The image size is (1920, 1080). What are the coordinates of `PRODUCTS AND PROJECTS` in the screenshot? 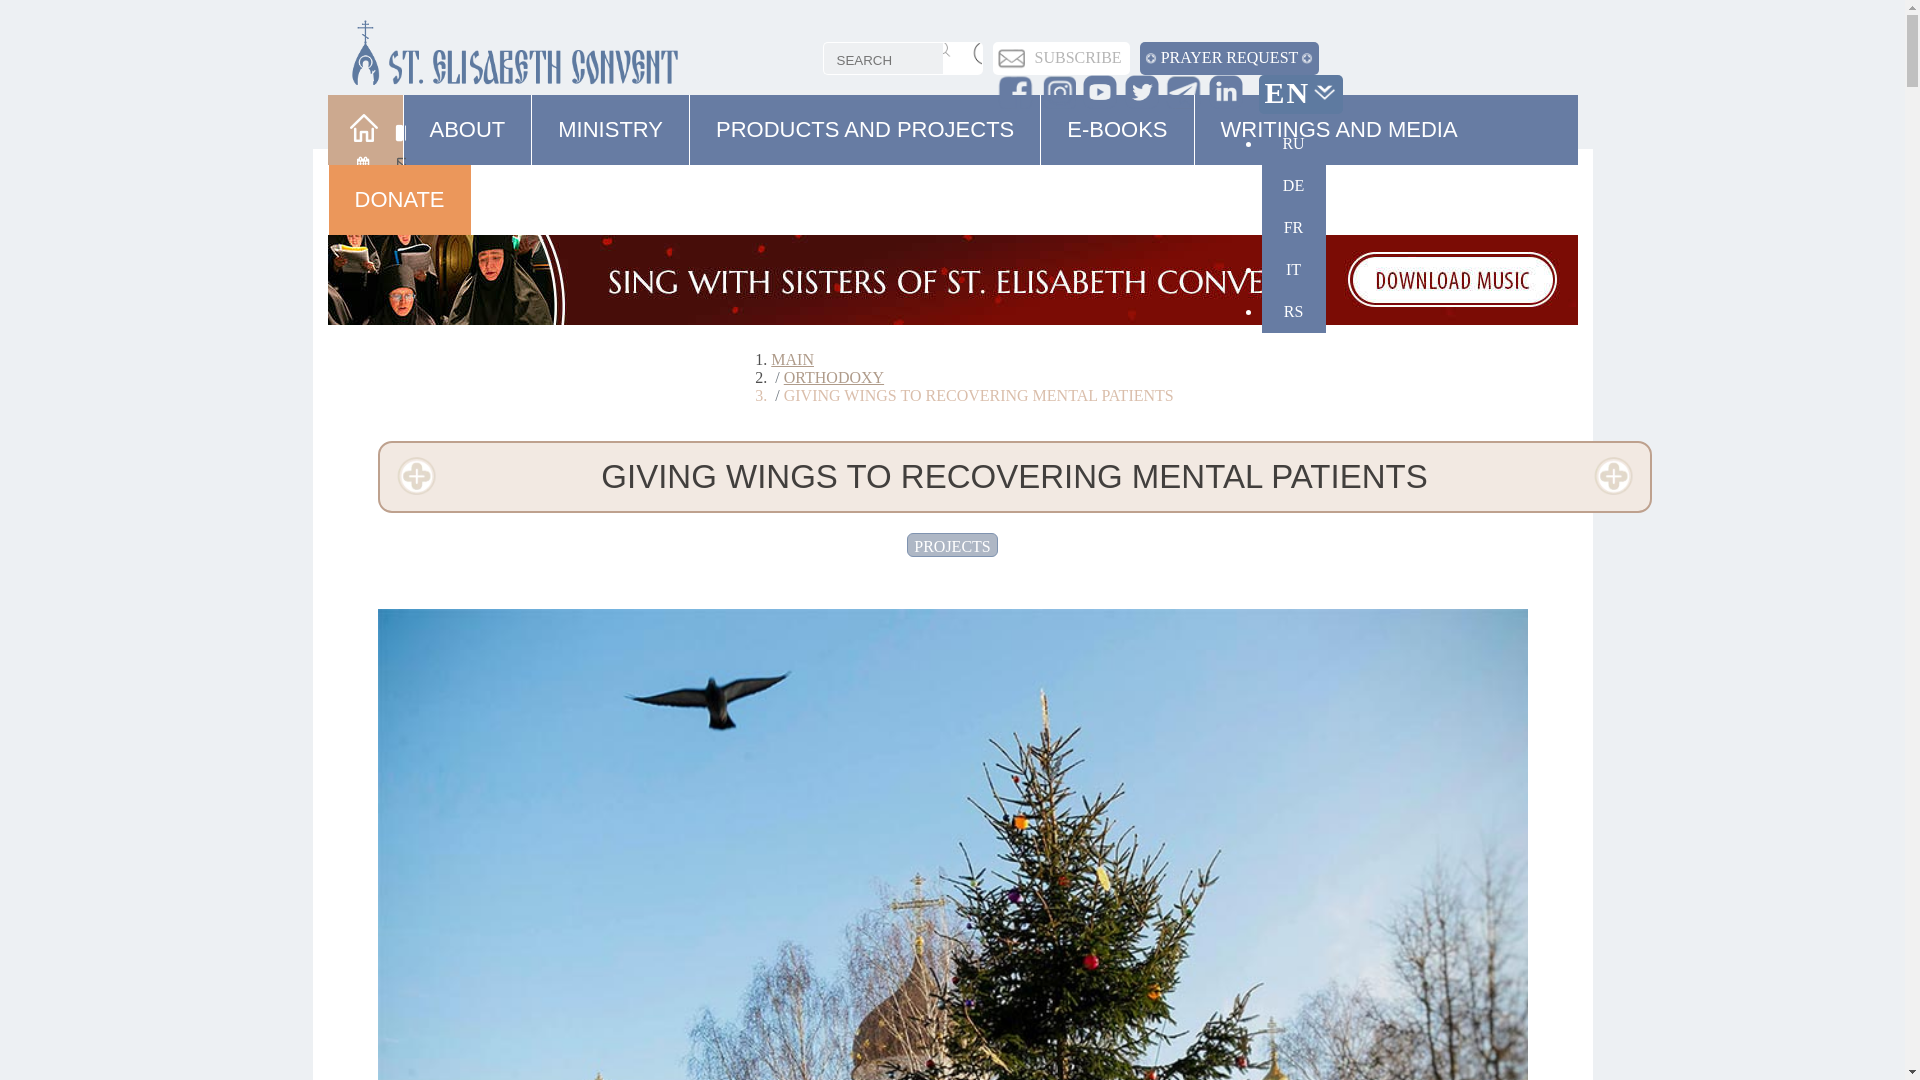 It's located at (864, 141).